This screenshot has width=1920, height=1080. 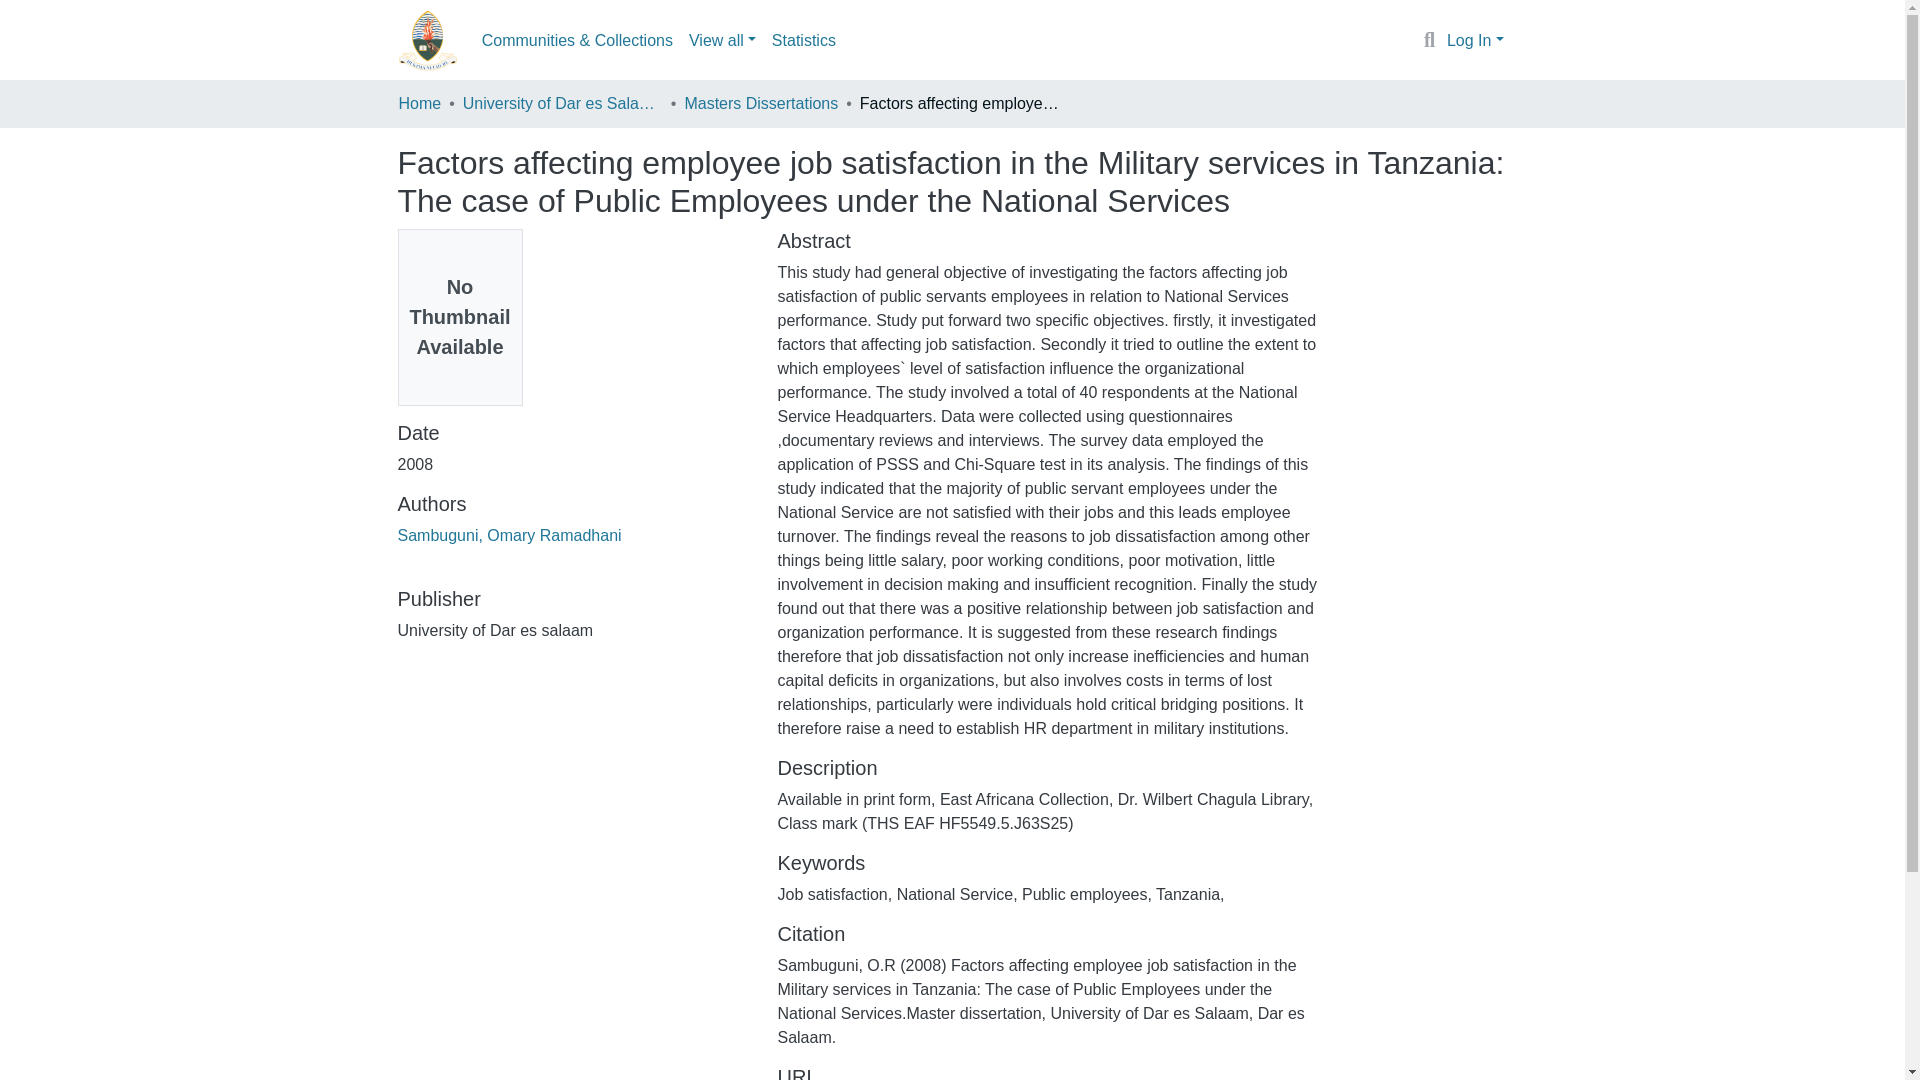 I want to click on Home, so click(x=419, y=103).